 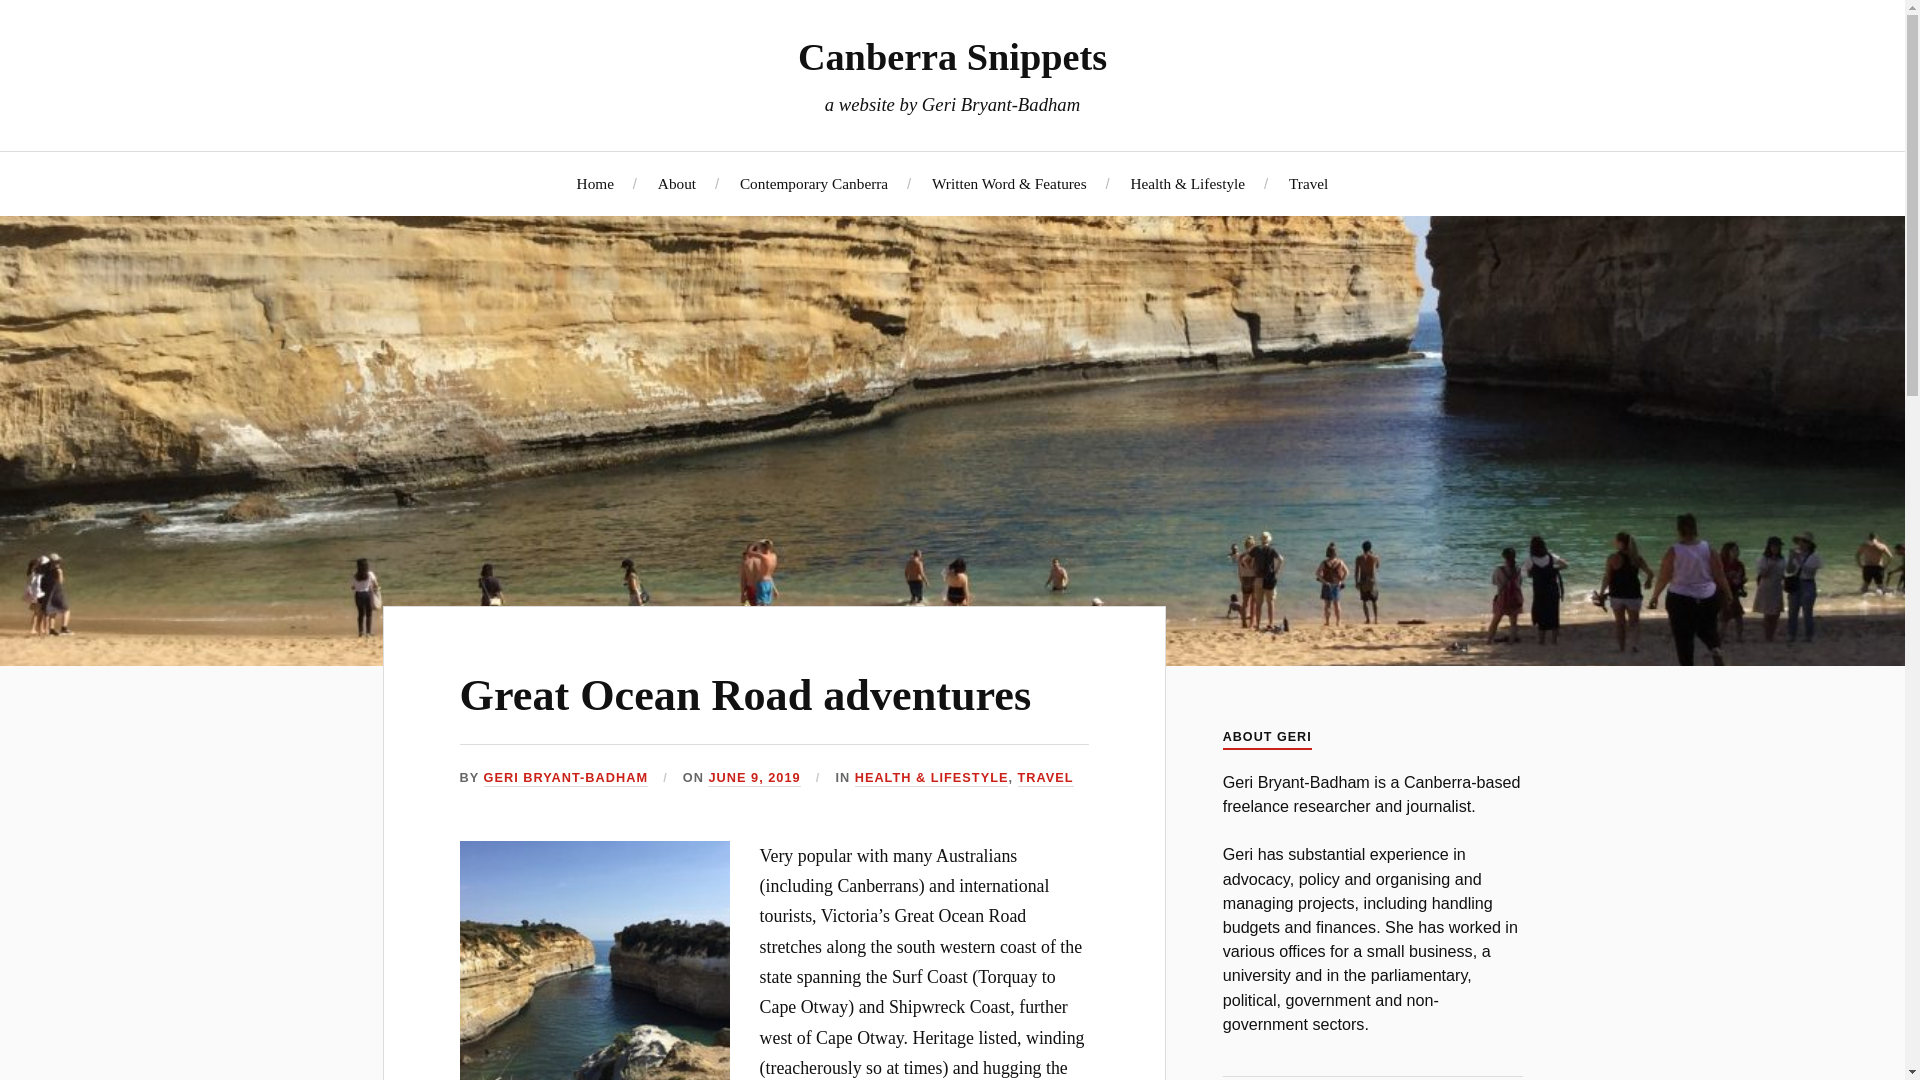 What do you see at coordinates (813, 183) in the screenshot?
I see `Contemporary Canberra` at bounding box center [813, 183].